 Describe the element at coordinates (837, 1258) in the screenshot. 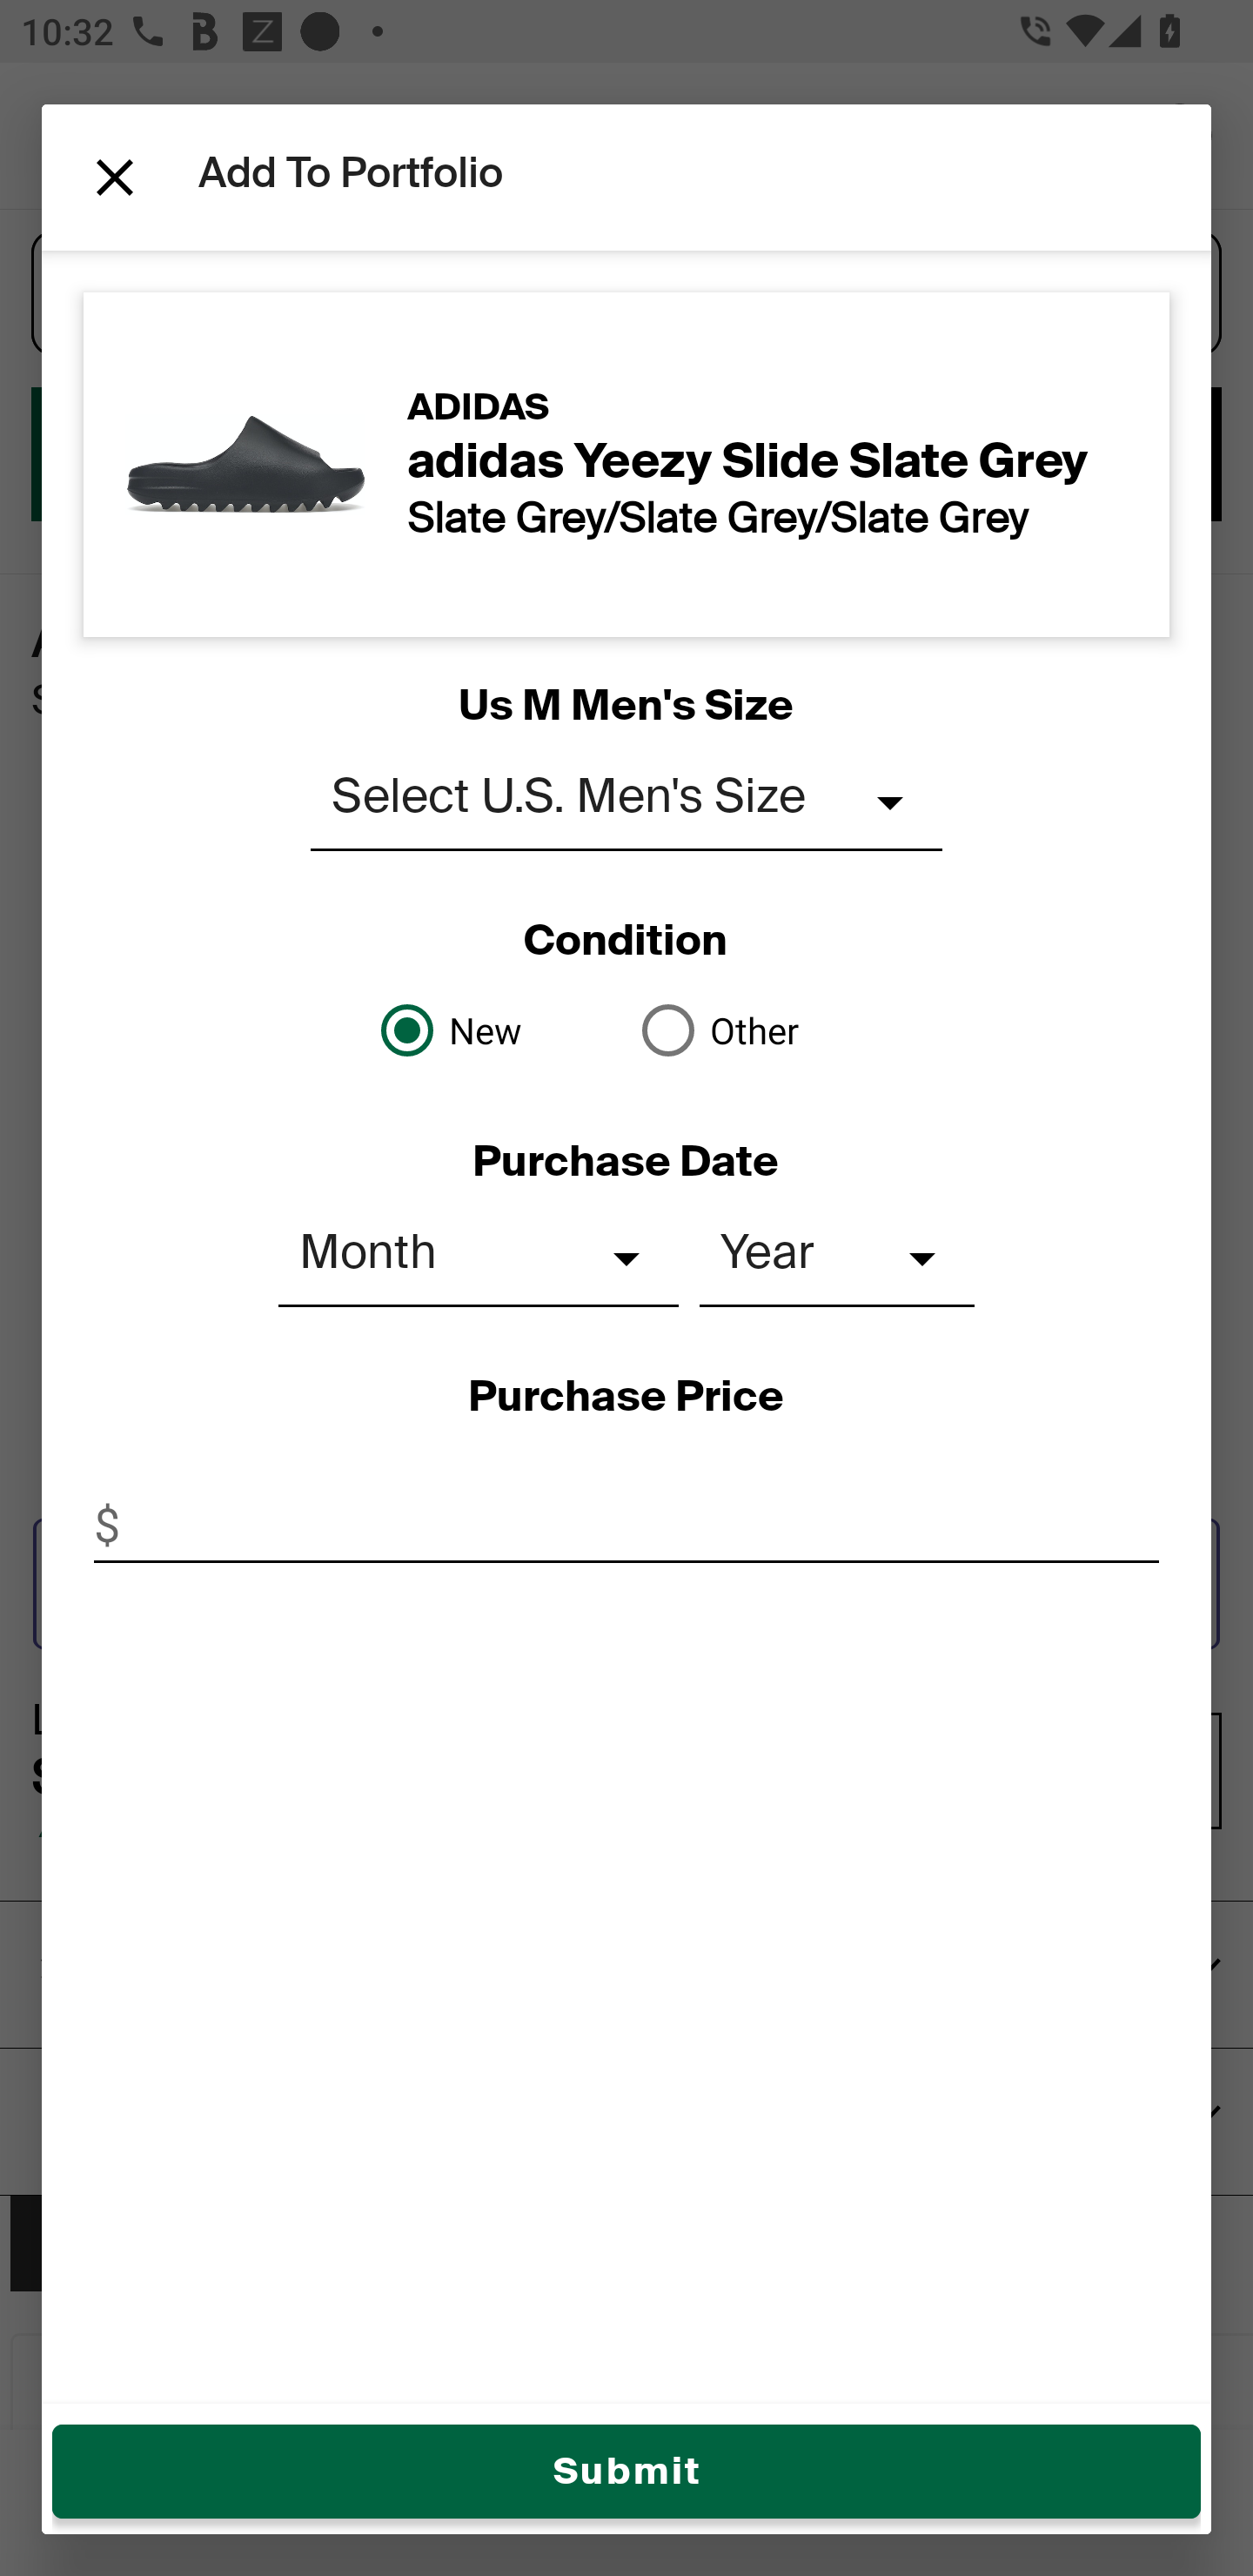

I see `Year` at that location.